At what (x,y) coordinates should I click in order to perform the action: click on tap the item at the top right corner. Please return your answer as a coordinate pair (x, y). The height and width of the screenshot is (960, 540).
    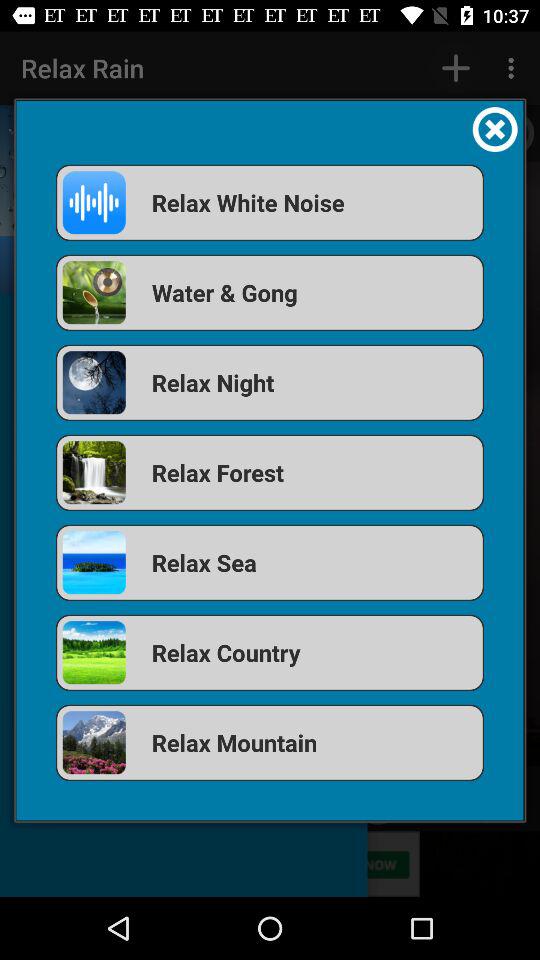
    Looking at the image, I should click on (494, 129).